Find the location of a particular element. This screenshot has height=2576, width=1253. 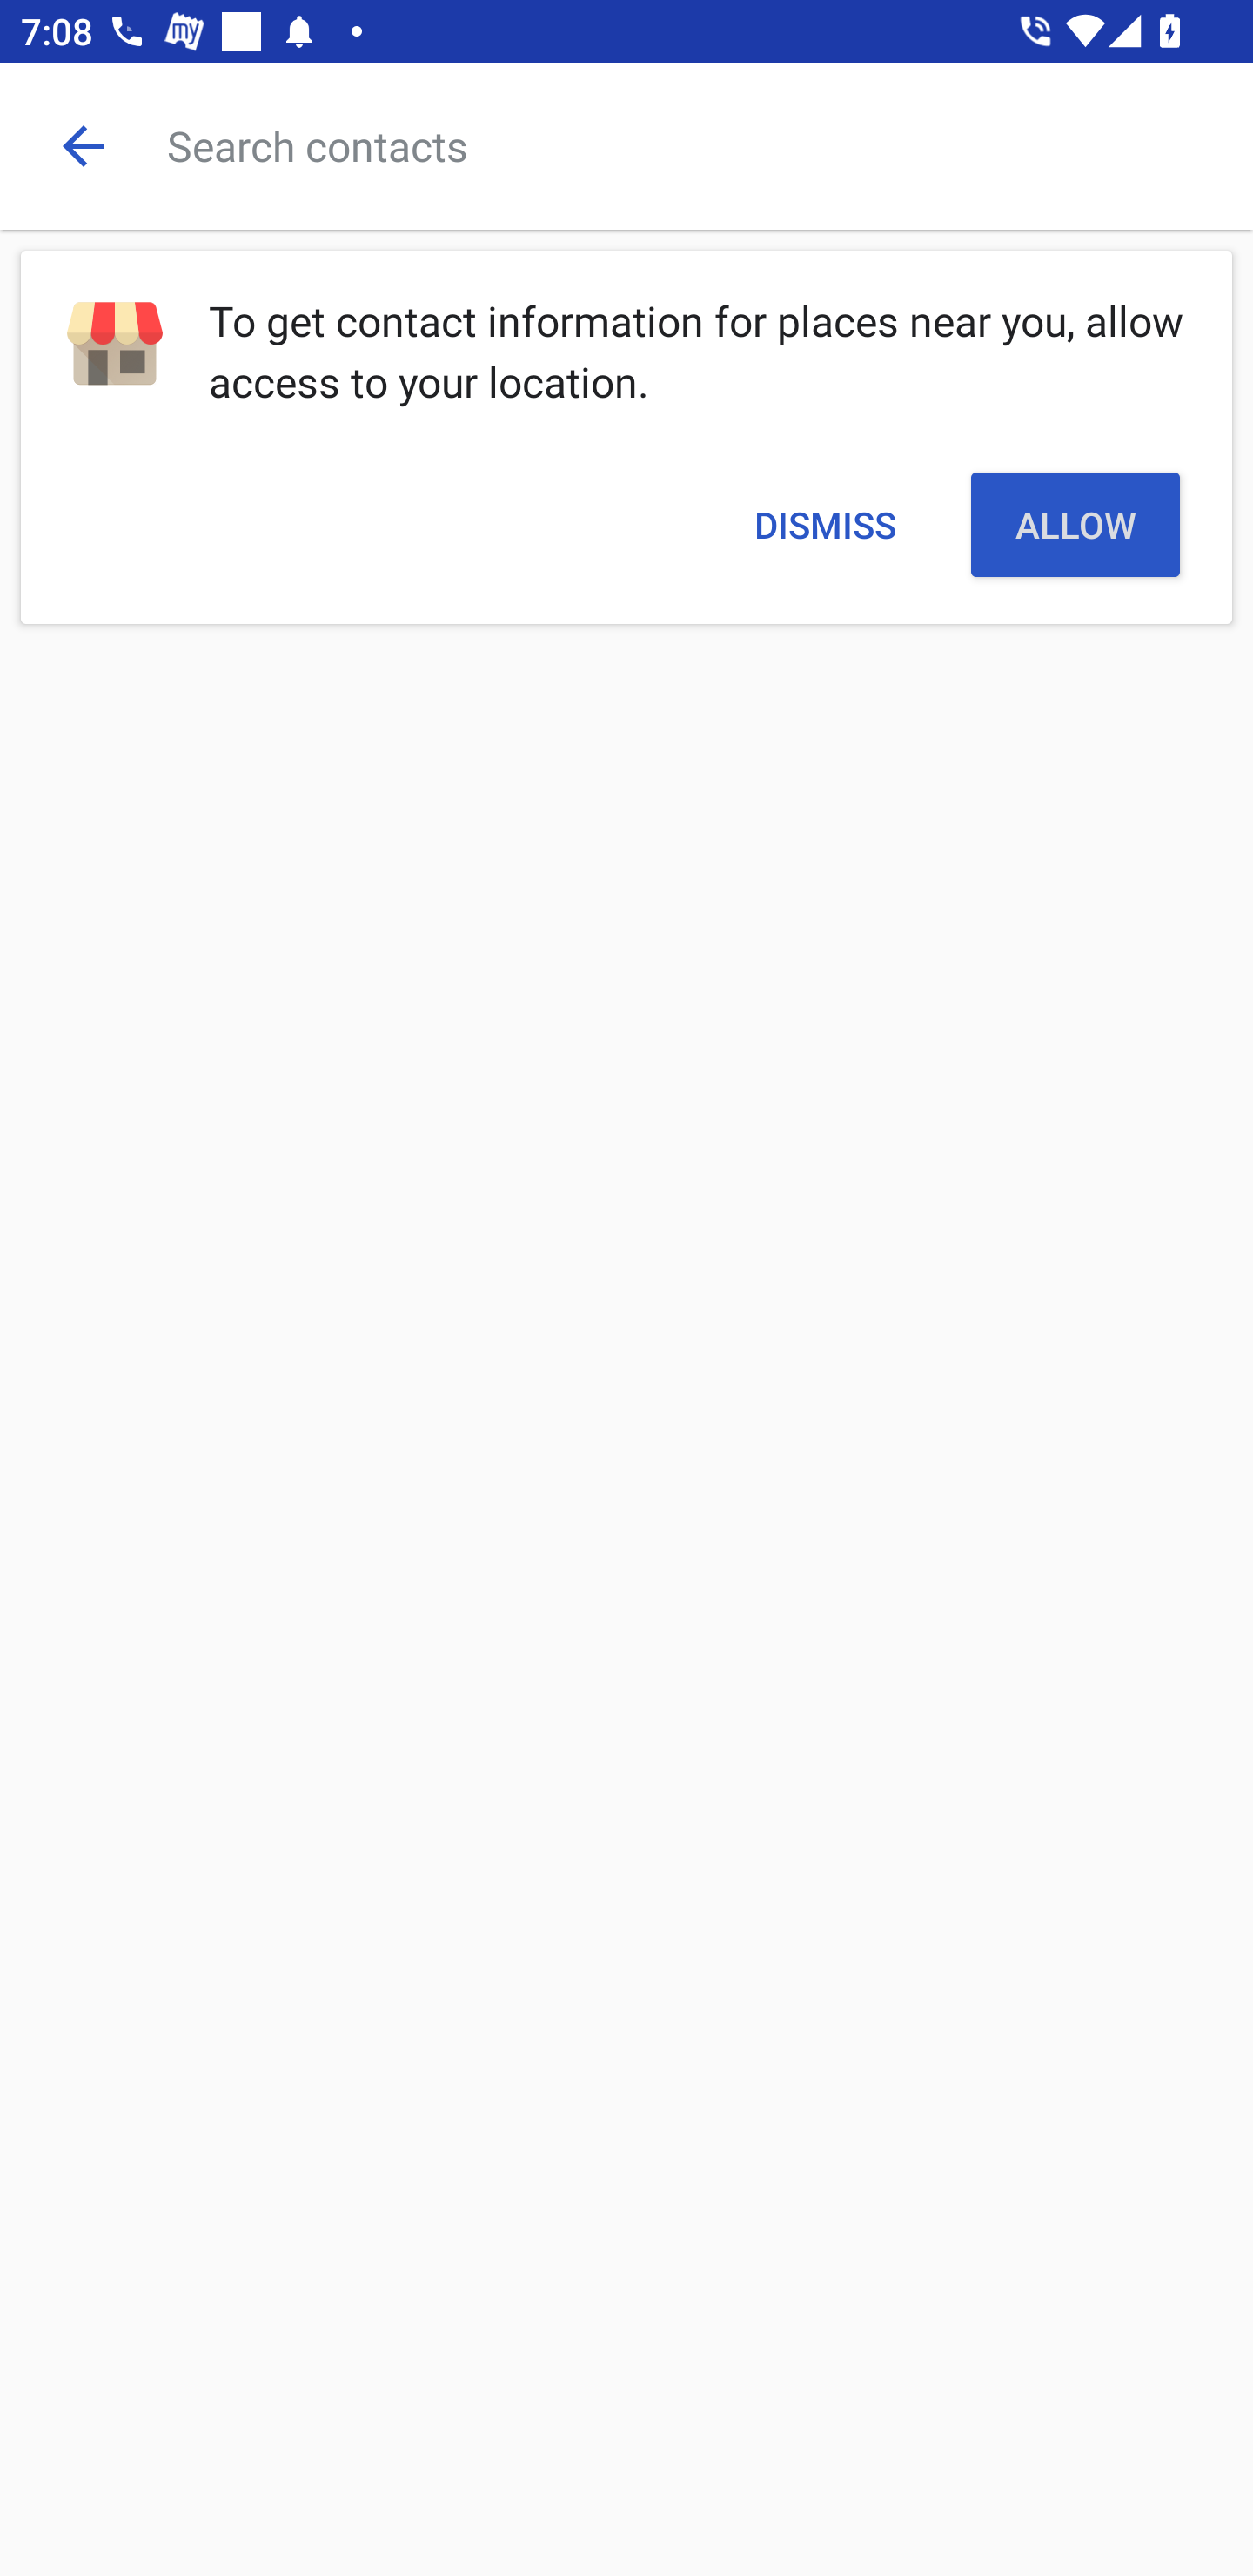

ALLOW is located at coordinates (1075, 524).